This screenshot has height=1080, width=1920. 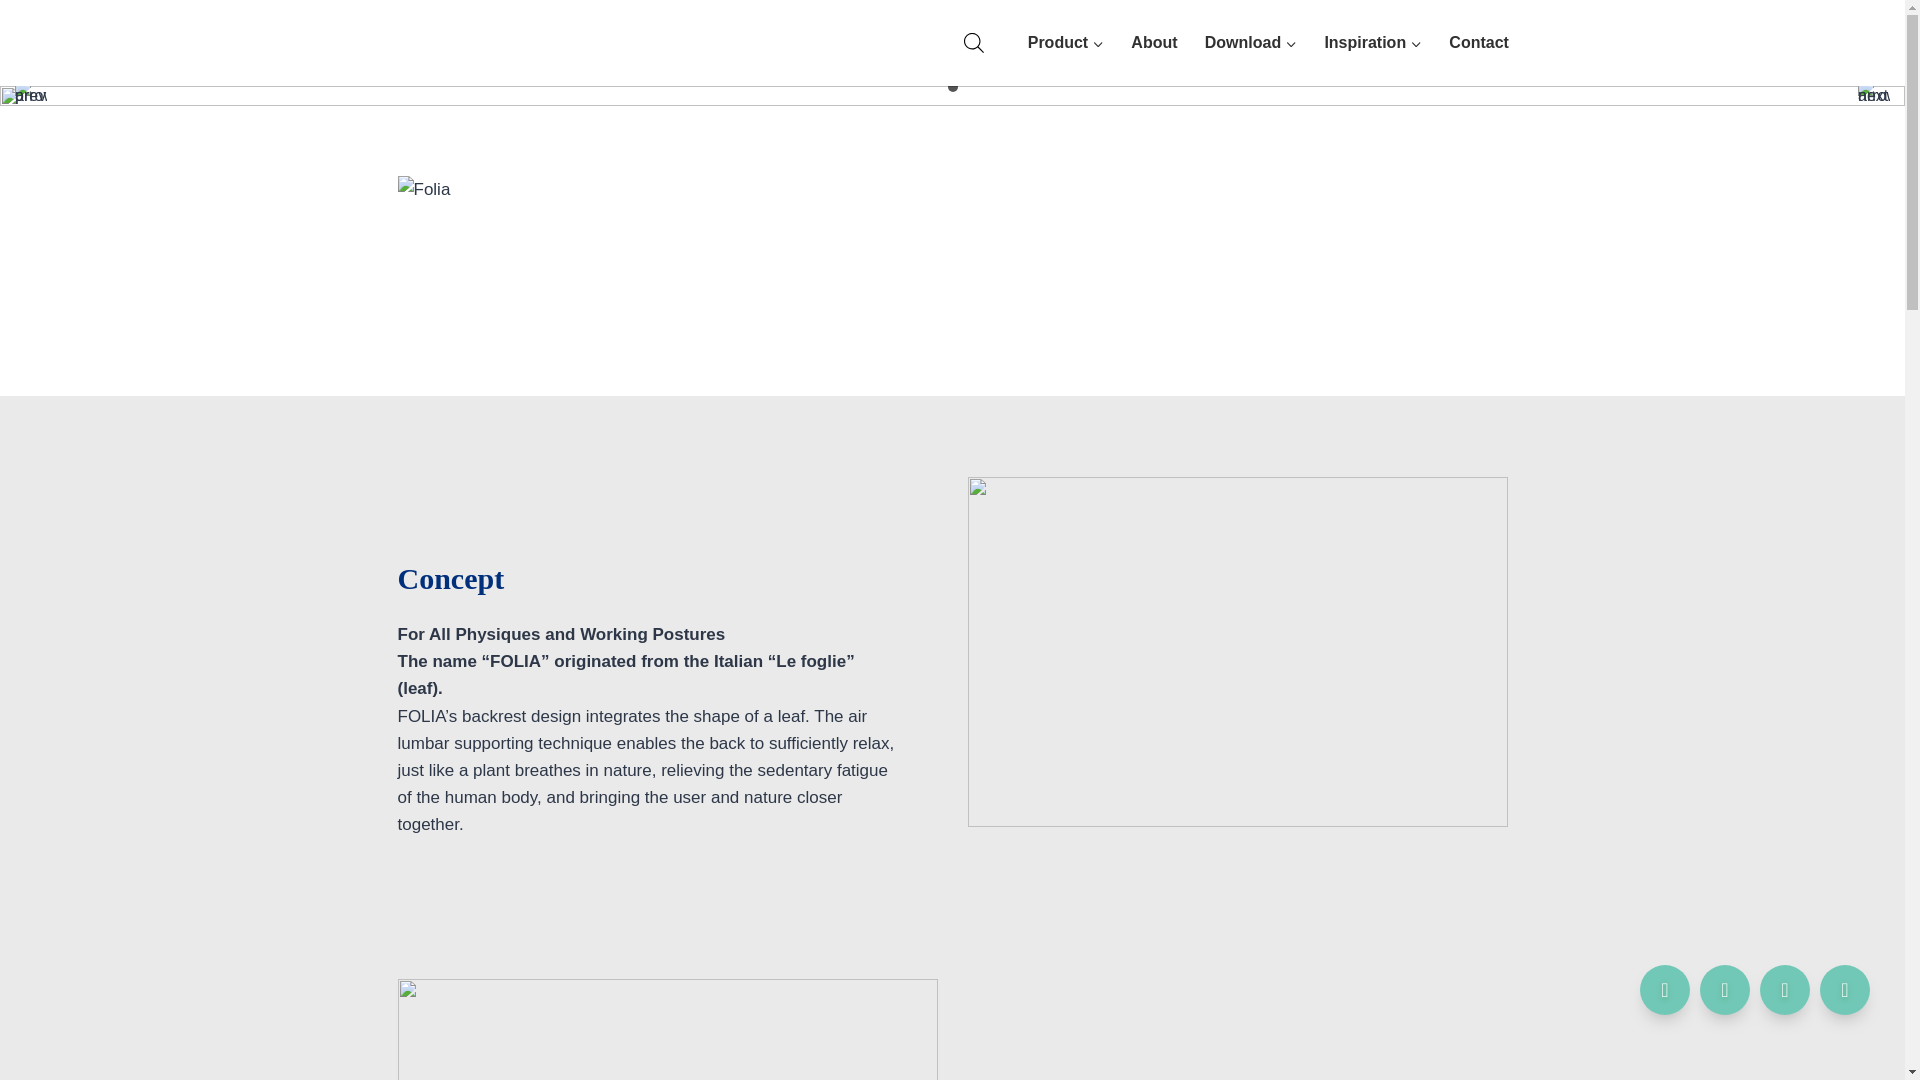 I want to click on Product, so click(x=1065, y=42).